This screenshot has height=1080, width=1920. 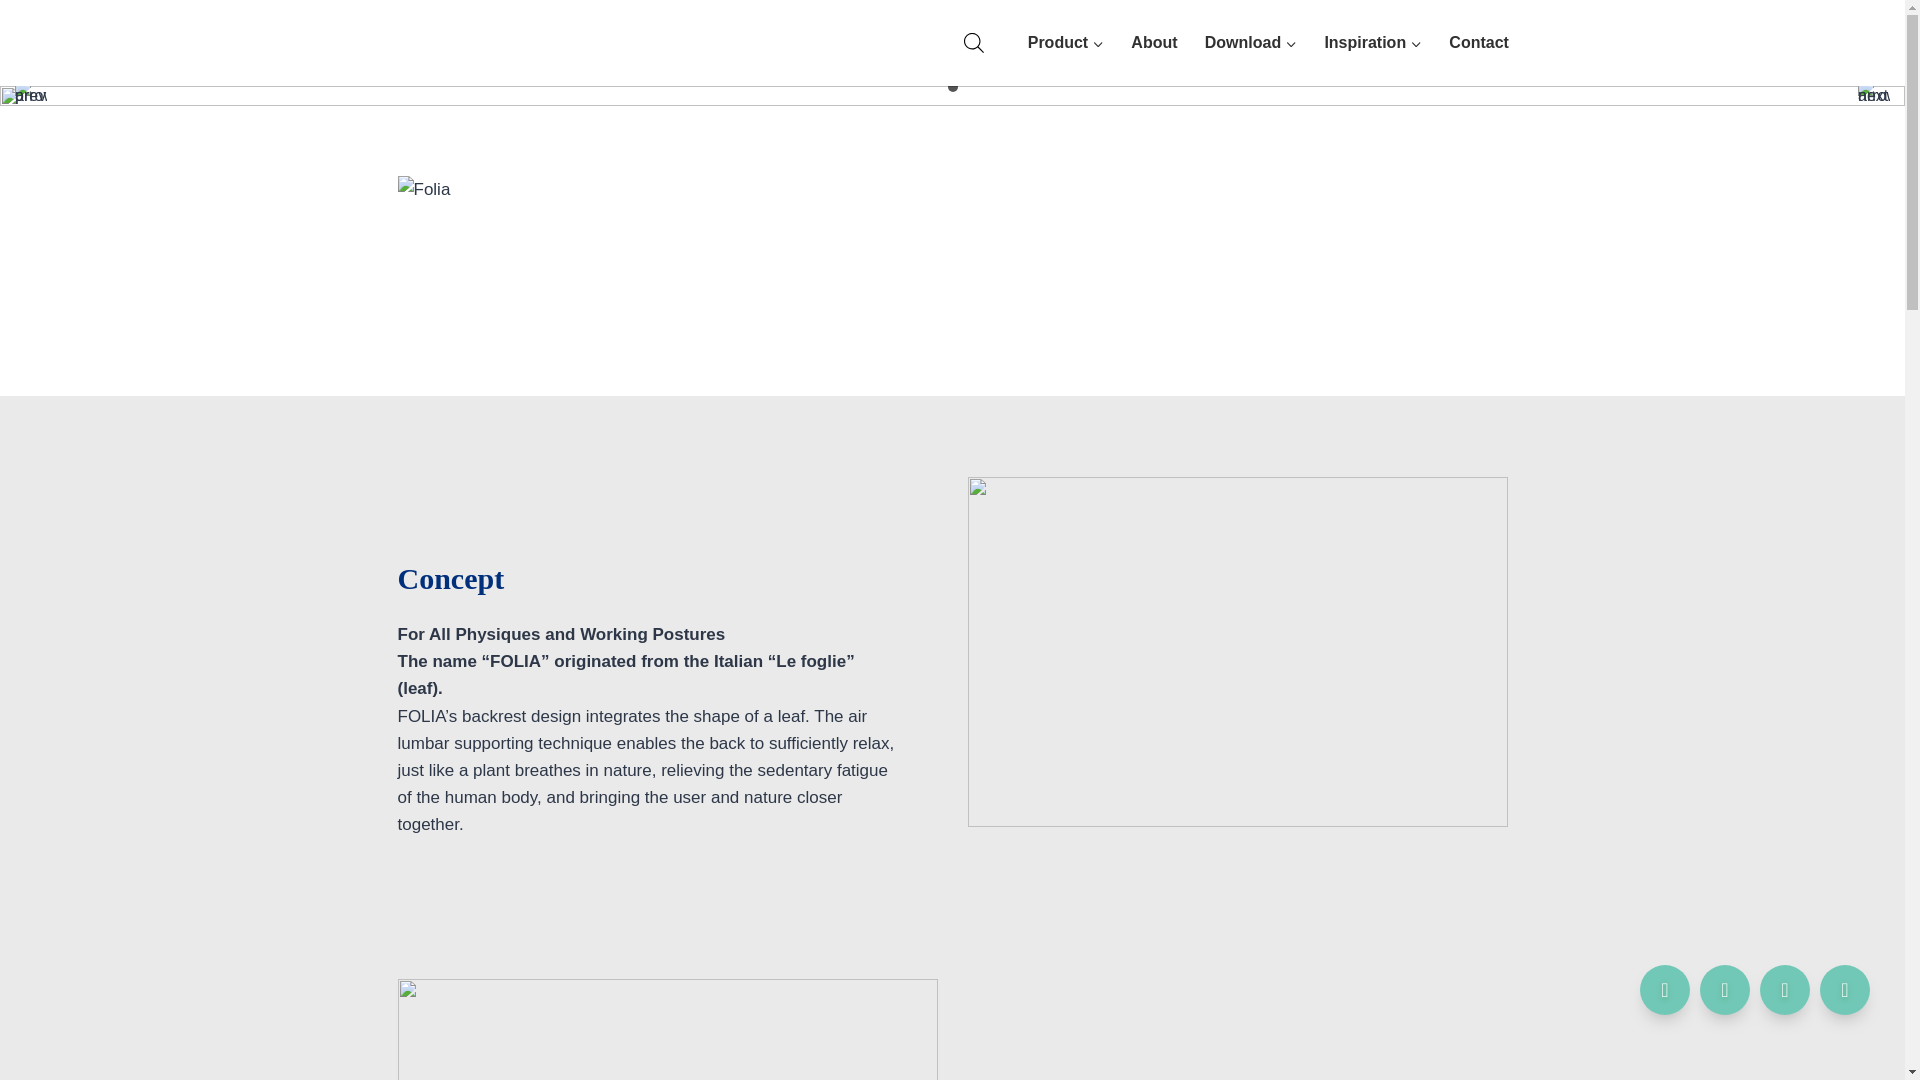 I want to click on Product, so click(x=1065, y=42).